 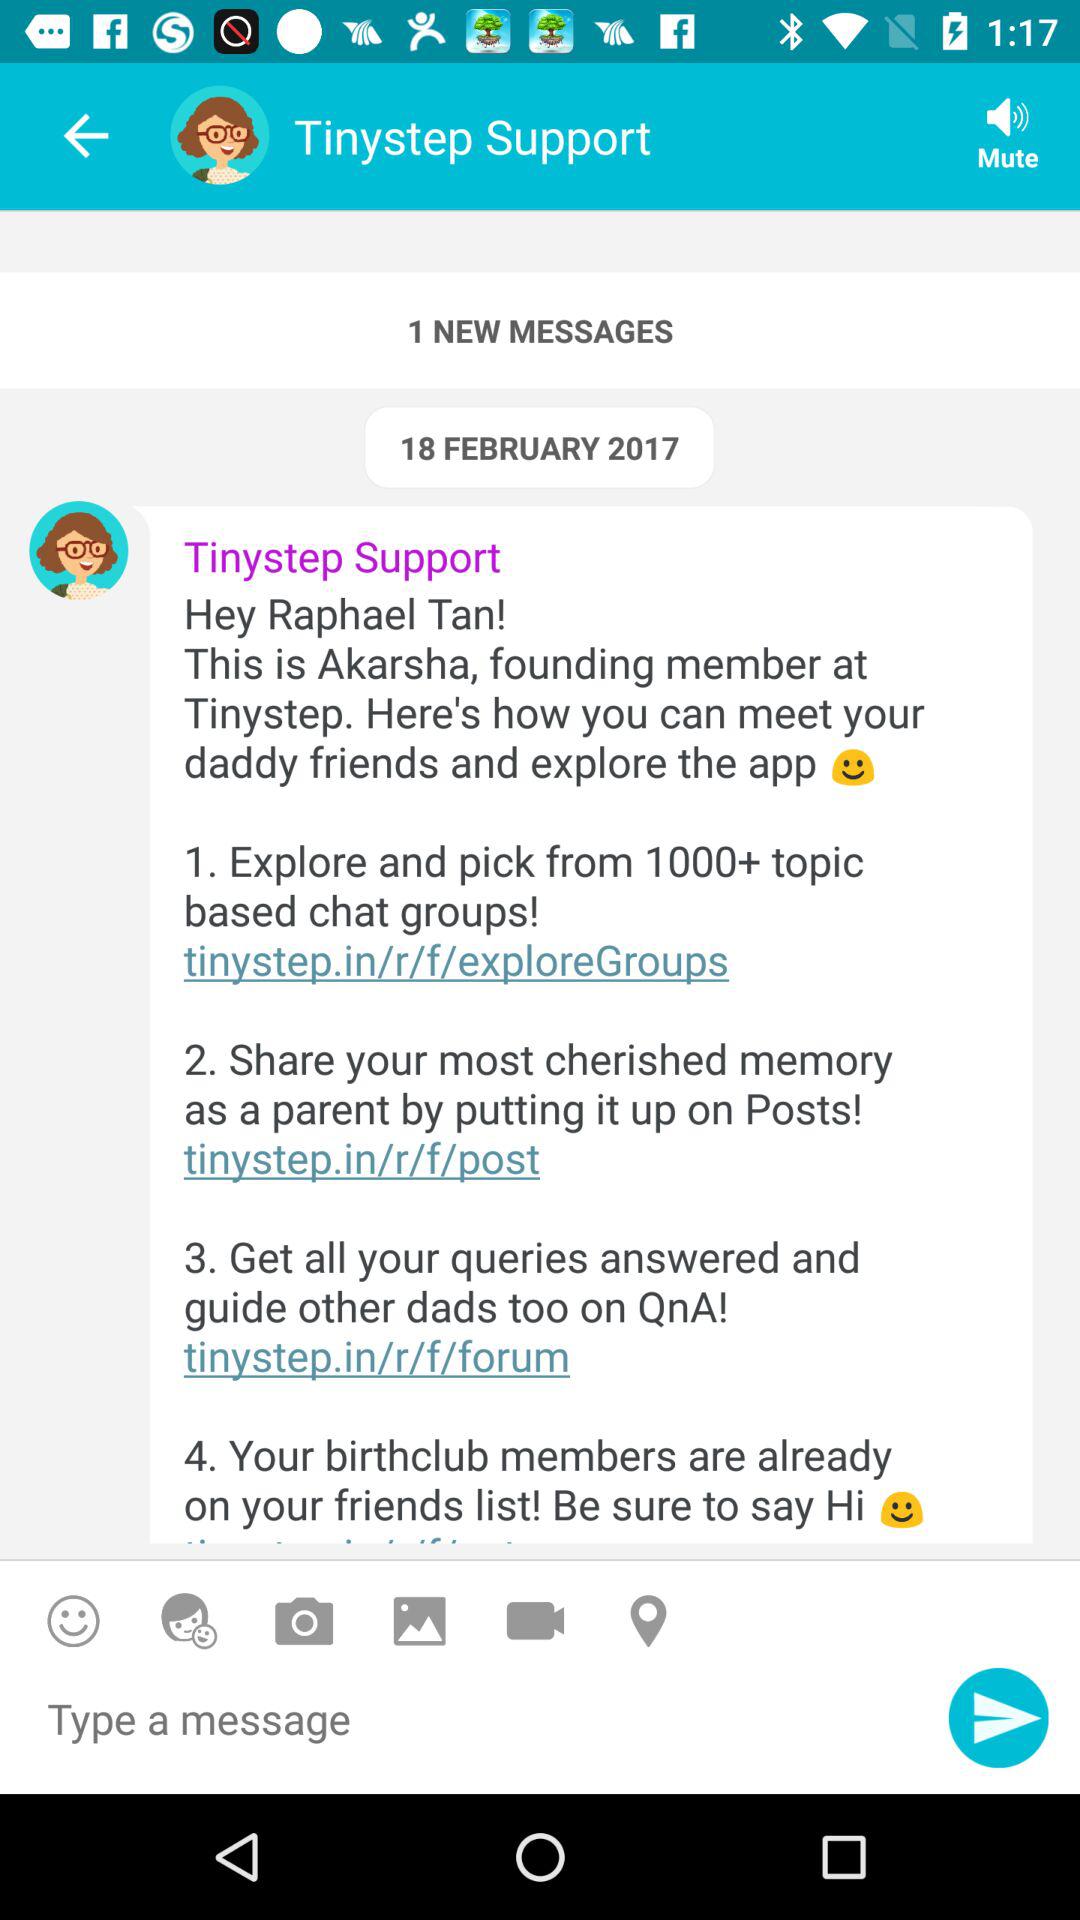 I want to click on swipe until the hey raphael tan icon, so click(x=574, y=1064).